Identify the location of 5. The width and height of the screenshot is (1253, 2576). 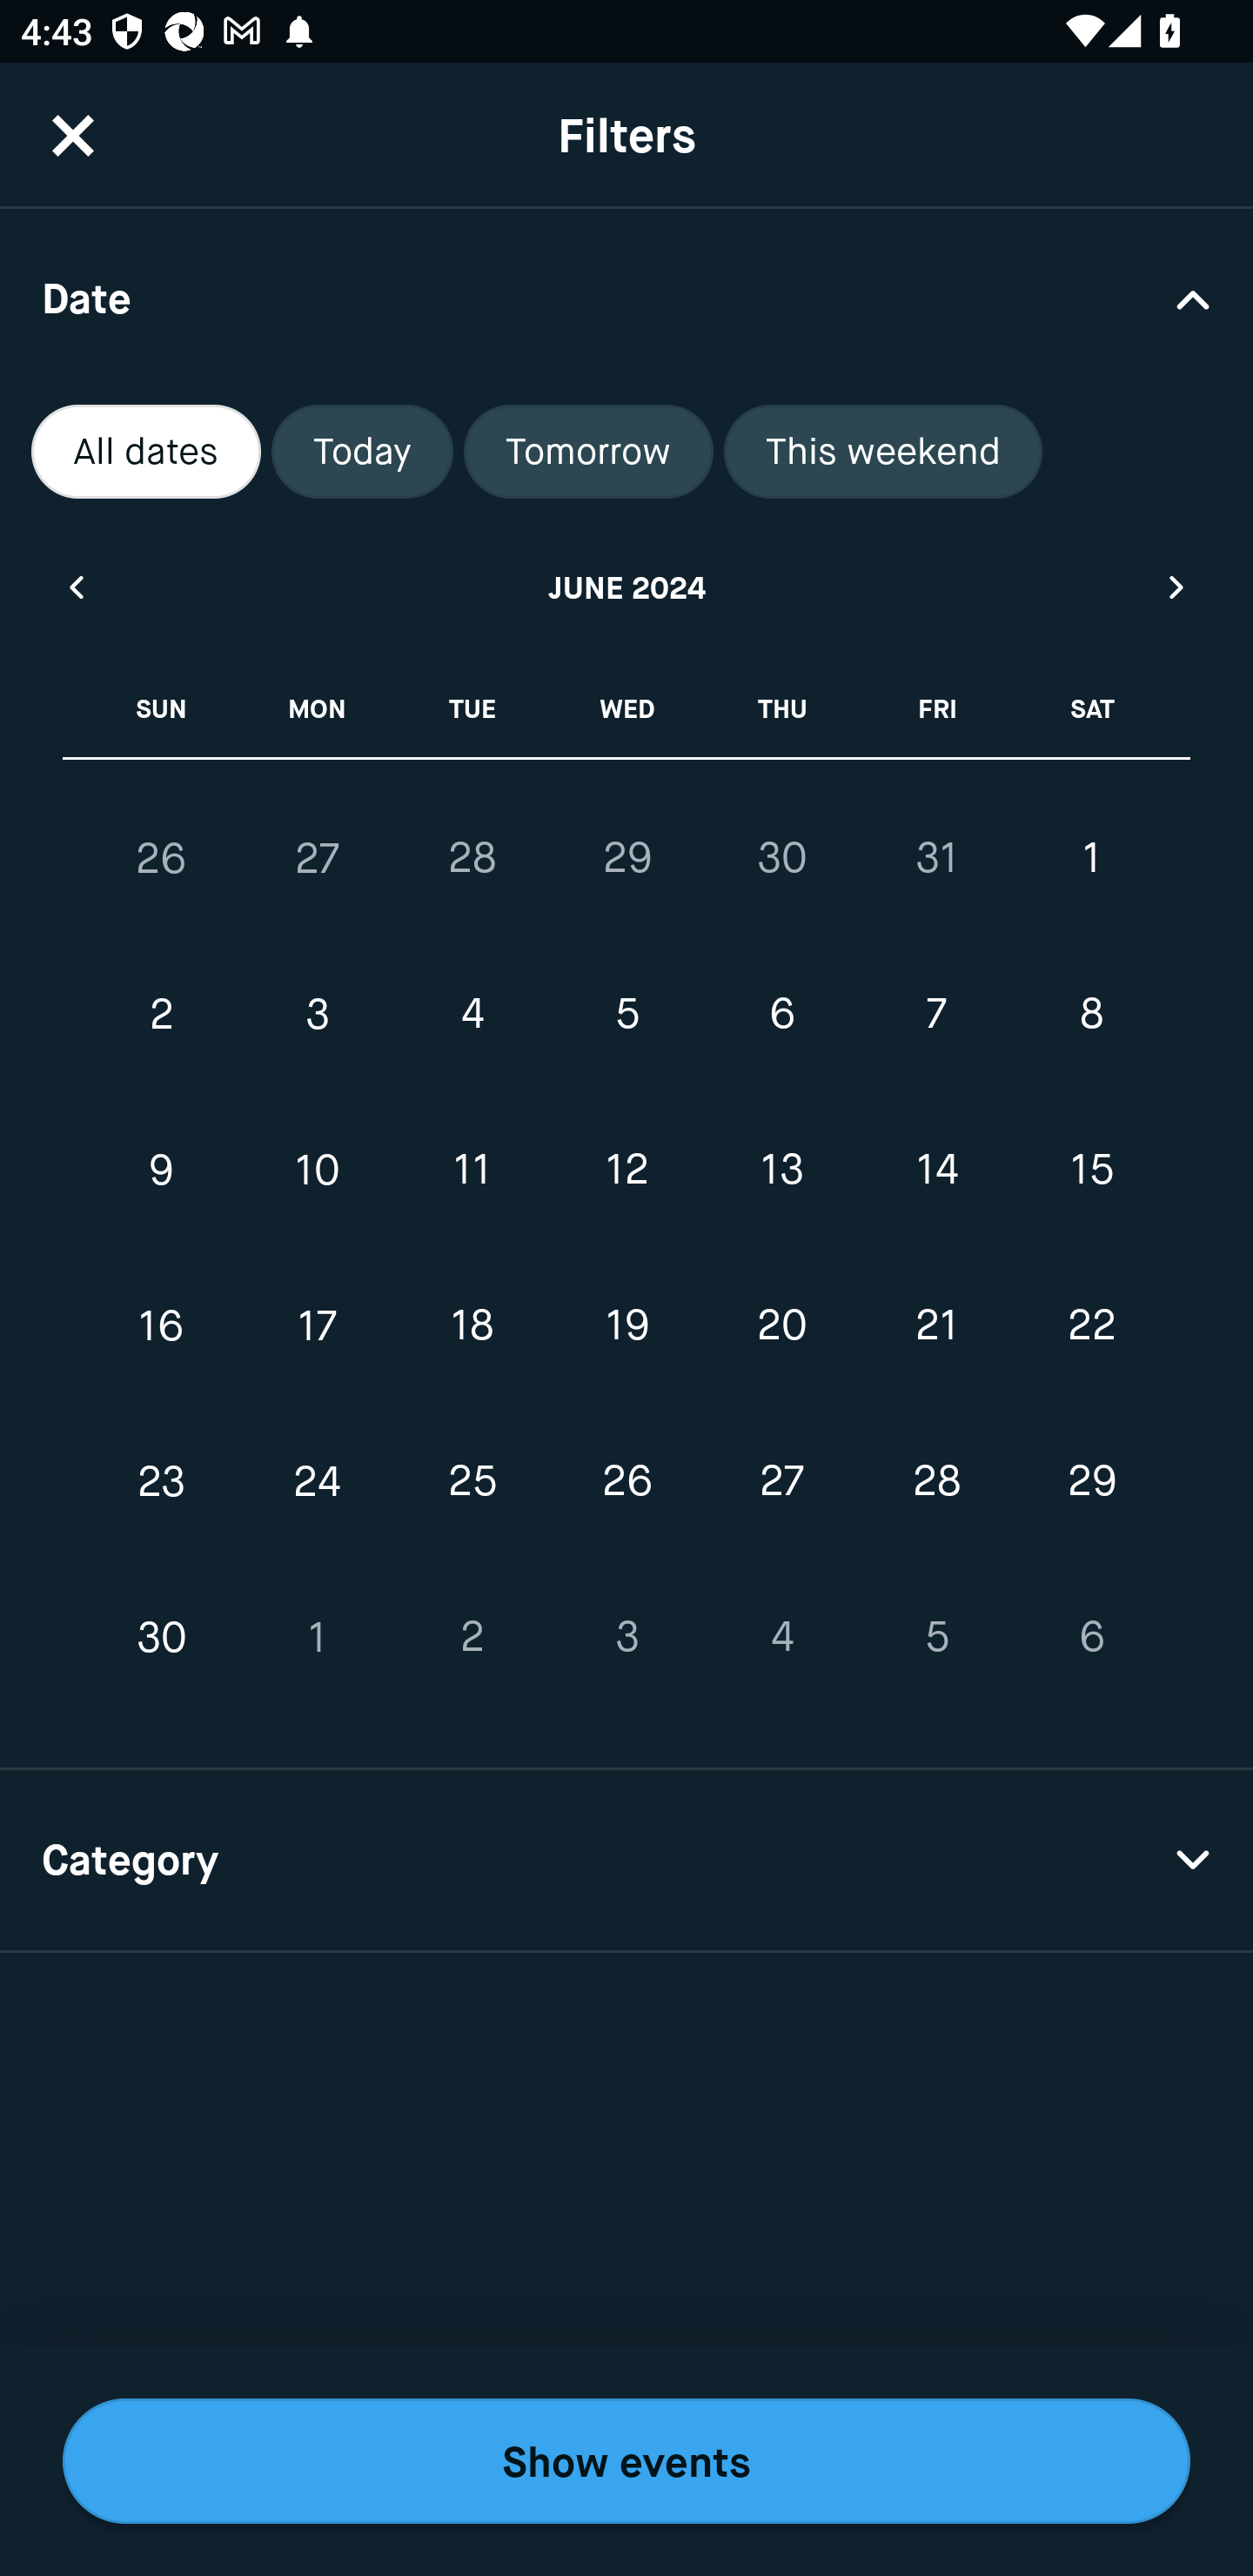
(626, 1015).